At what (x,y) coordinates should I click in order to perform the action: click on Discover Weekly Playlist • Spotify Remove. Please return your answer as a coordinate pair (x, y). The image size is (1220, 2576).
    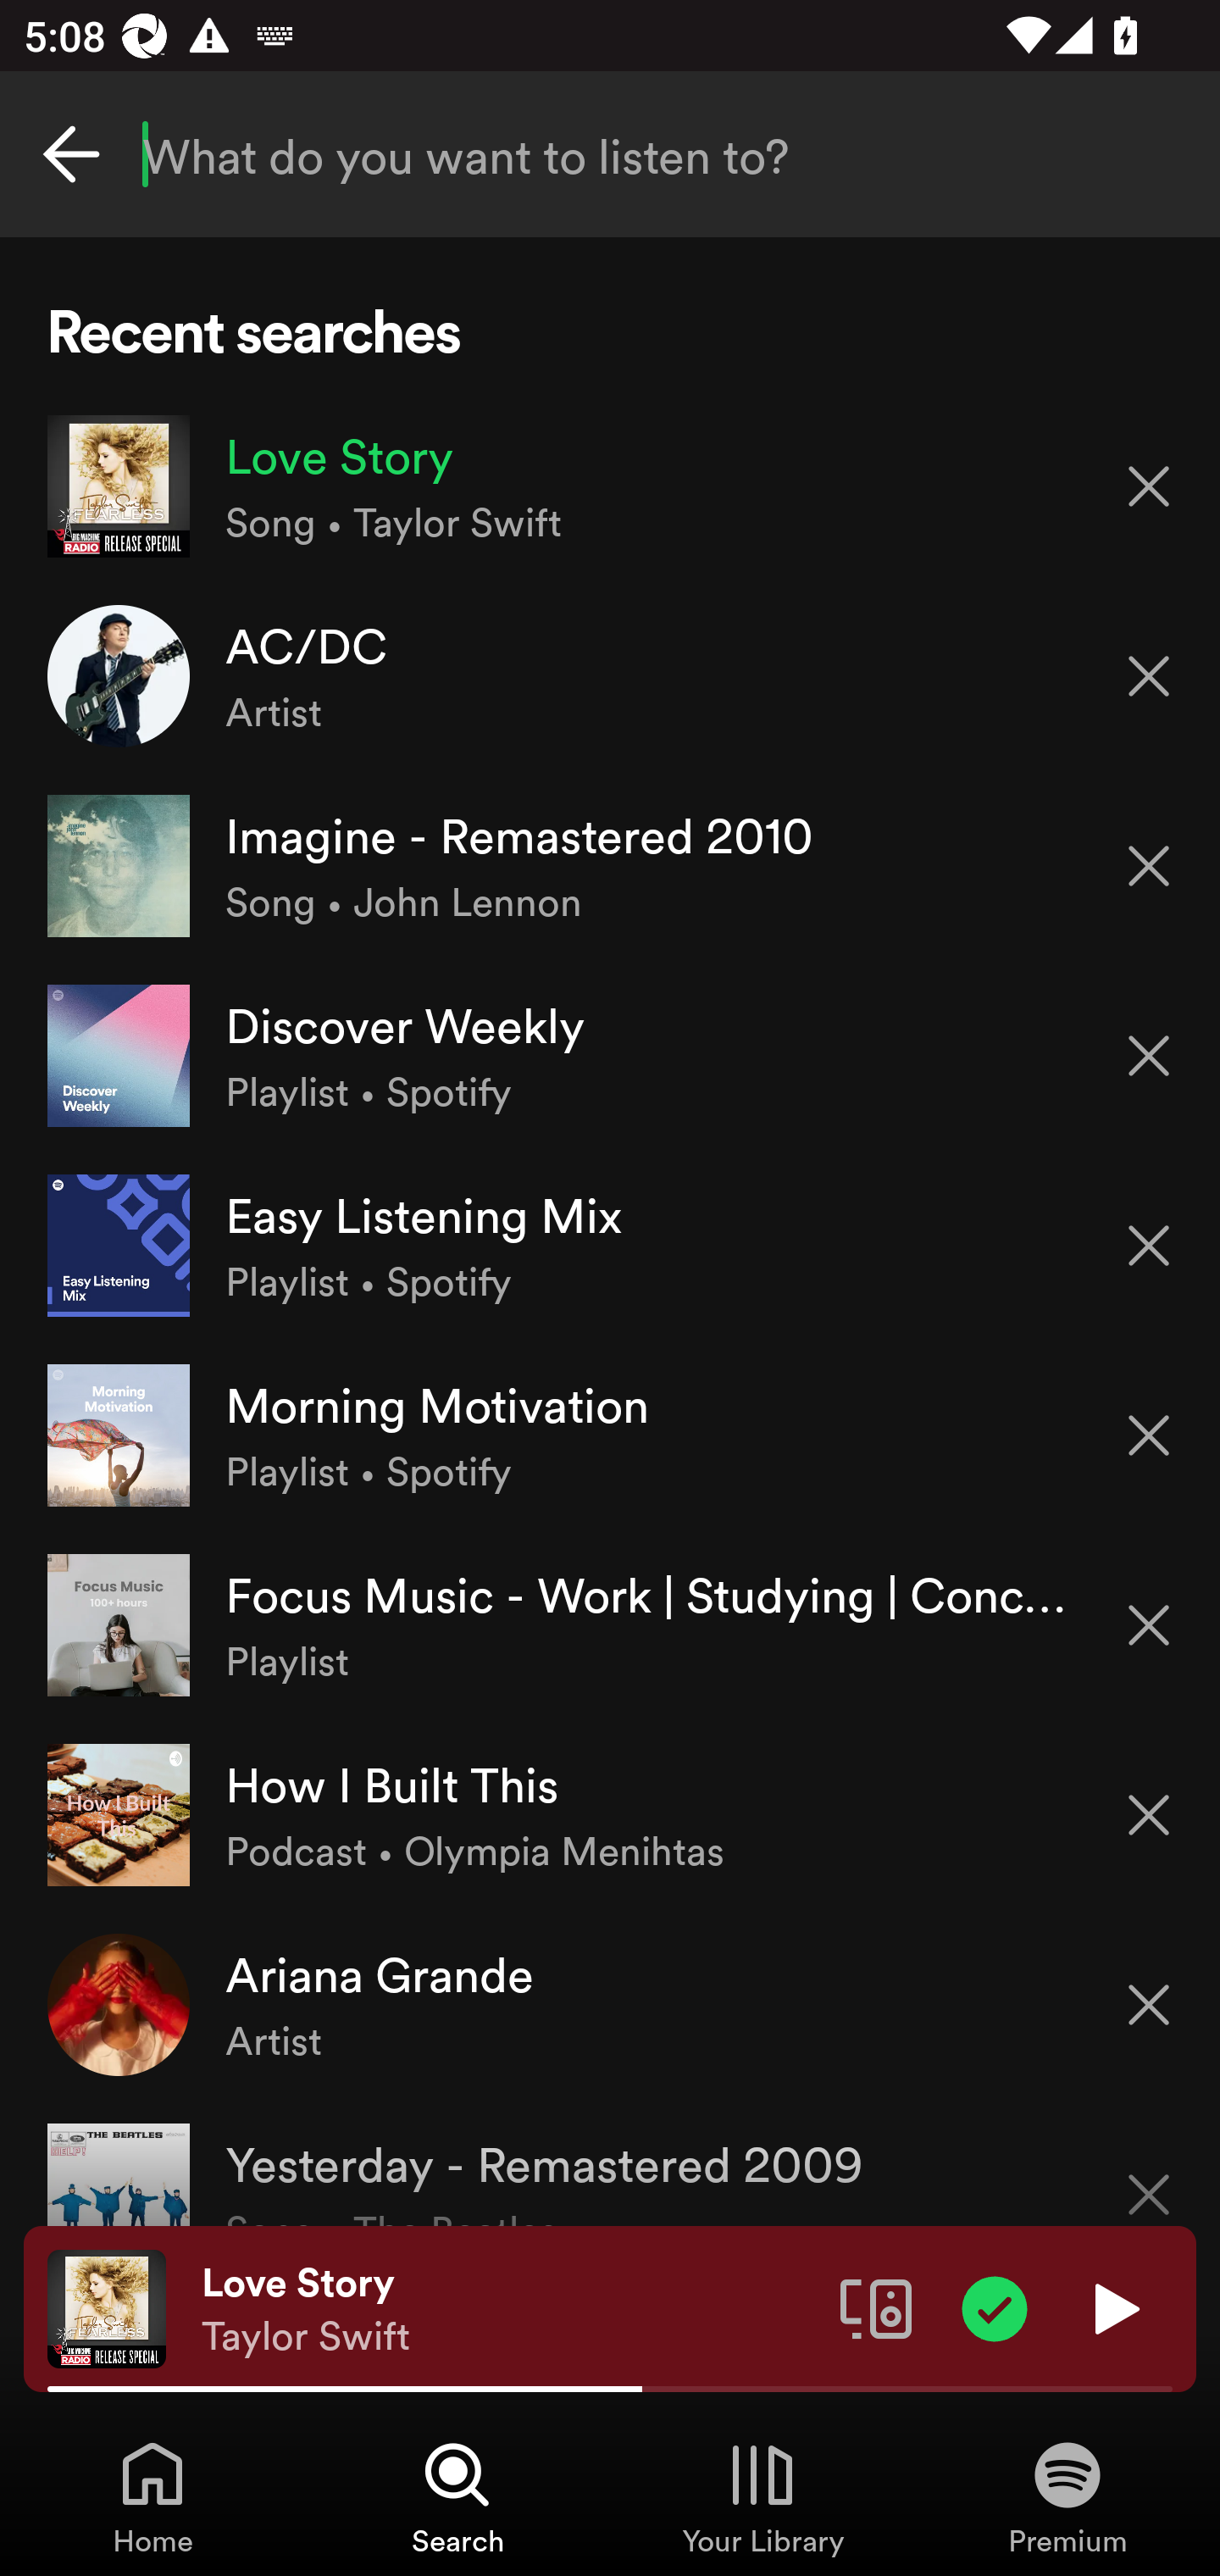
    Looking at the image, I should click on (610, 1056).